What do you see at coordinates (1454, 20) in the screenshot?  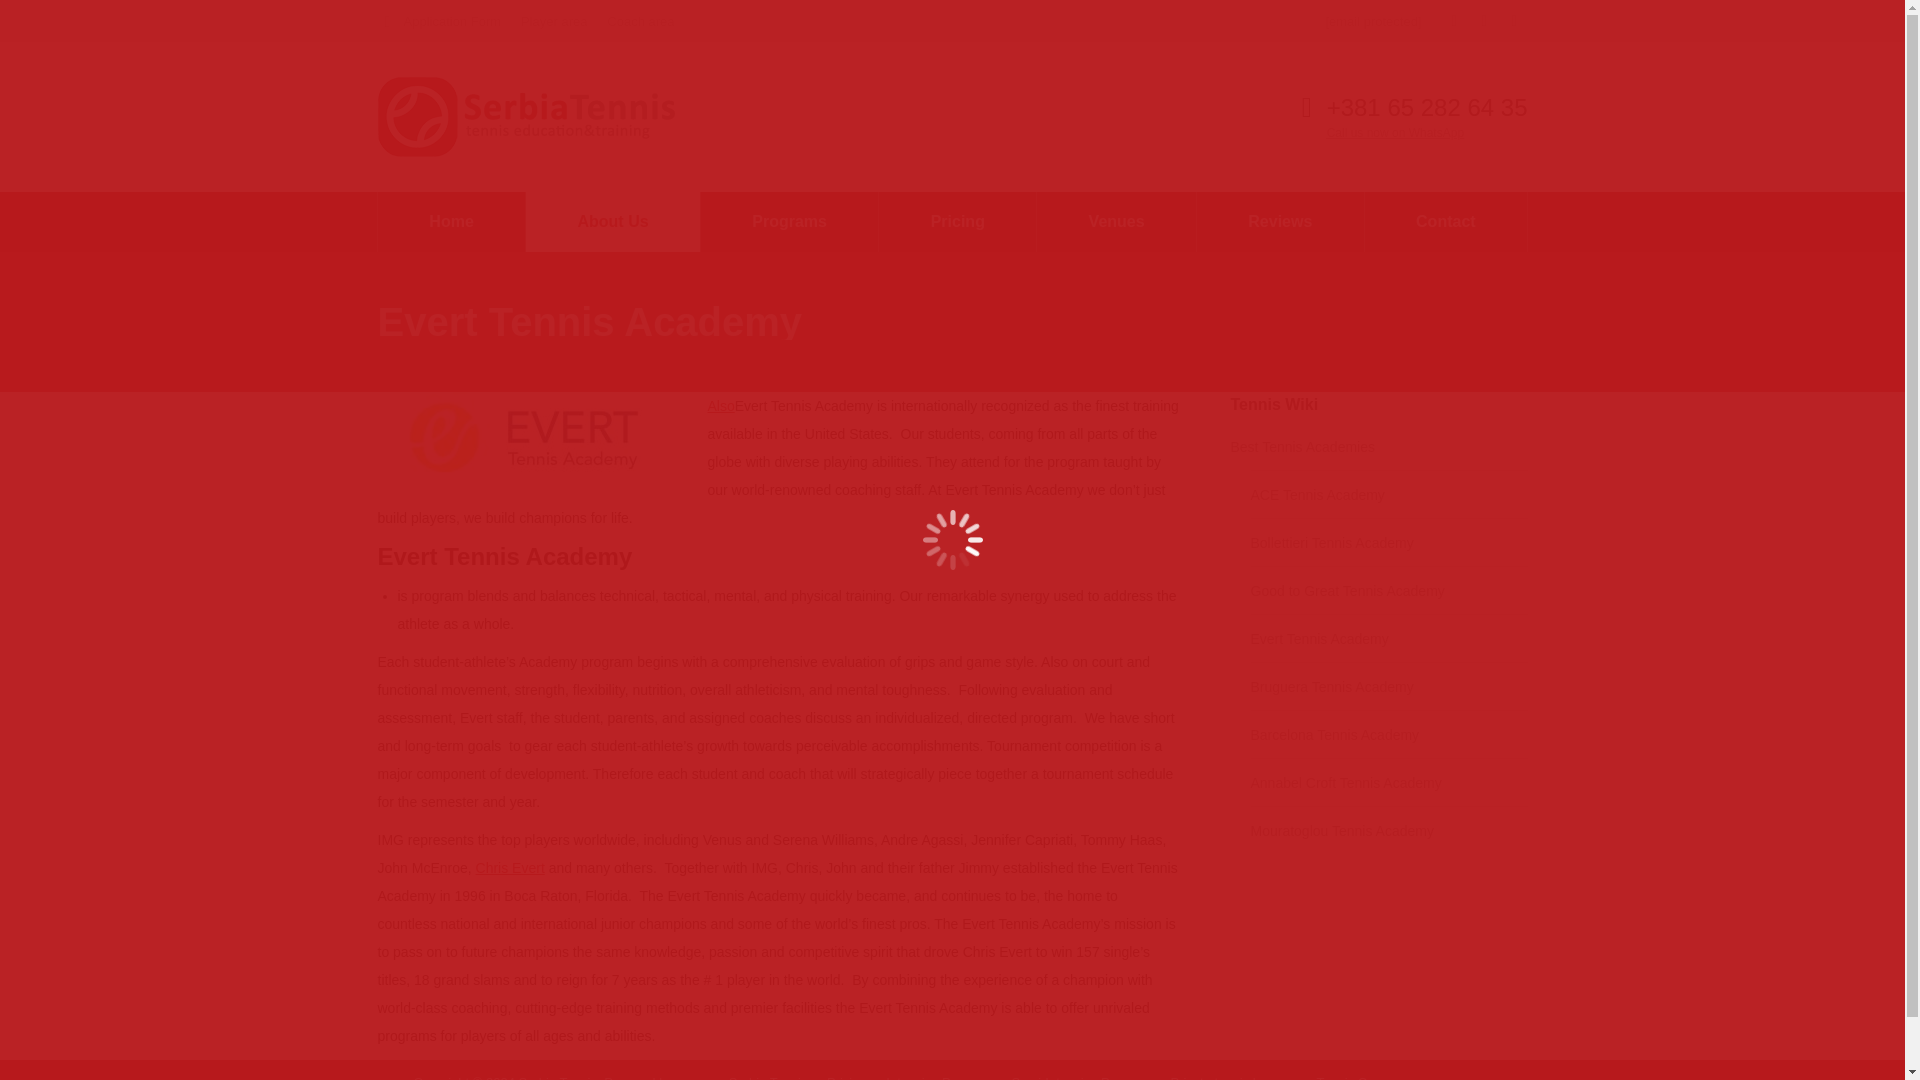 I see `Facebook page opens in new window` at bounding box center [1454, 20].